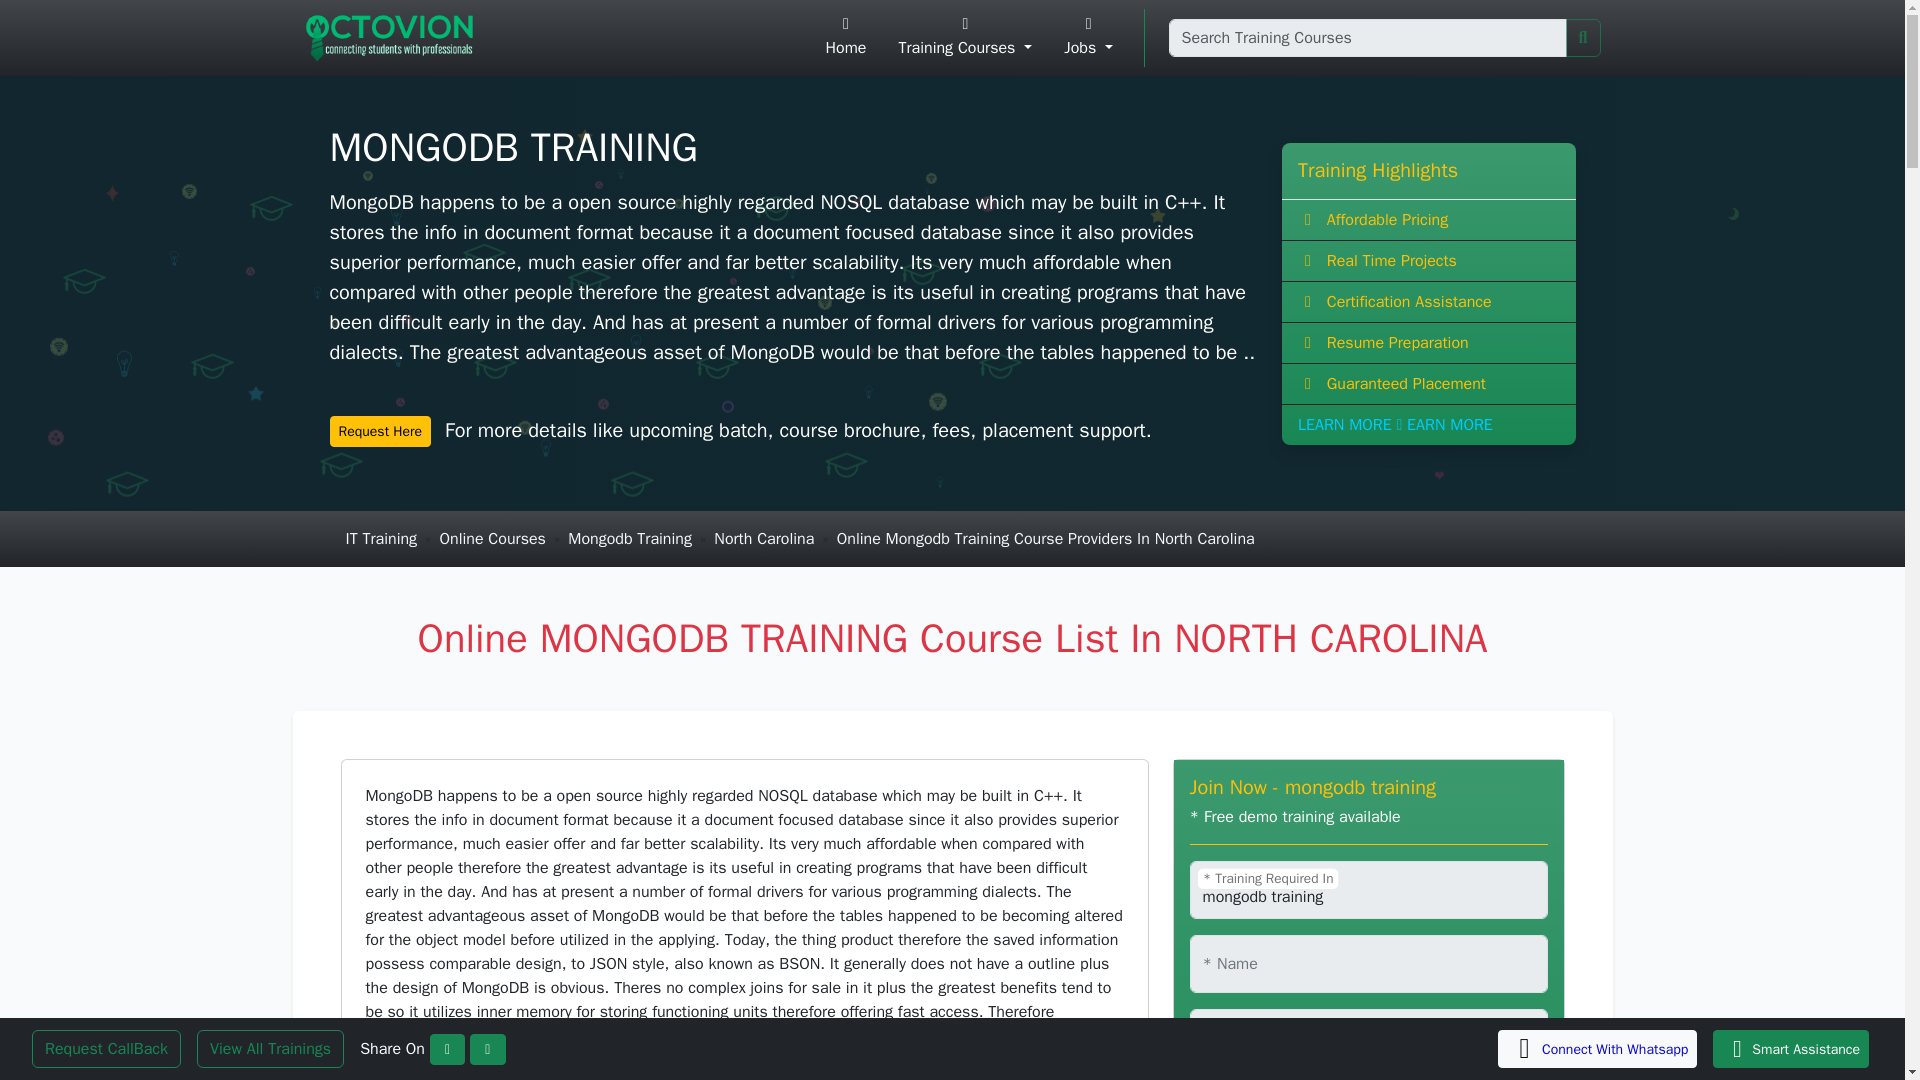 The width and height of the screenshot is (1920, 1080). What do you see at coordinates (492, 538) in the screenshot?
I see `Online Courses` at bounding box center [492, 538].